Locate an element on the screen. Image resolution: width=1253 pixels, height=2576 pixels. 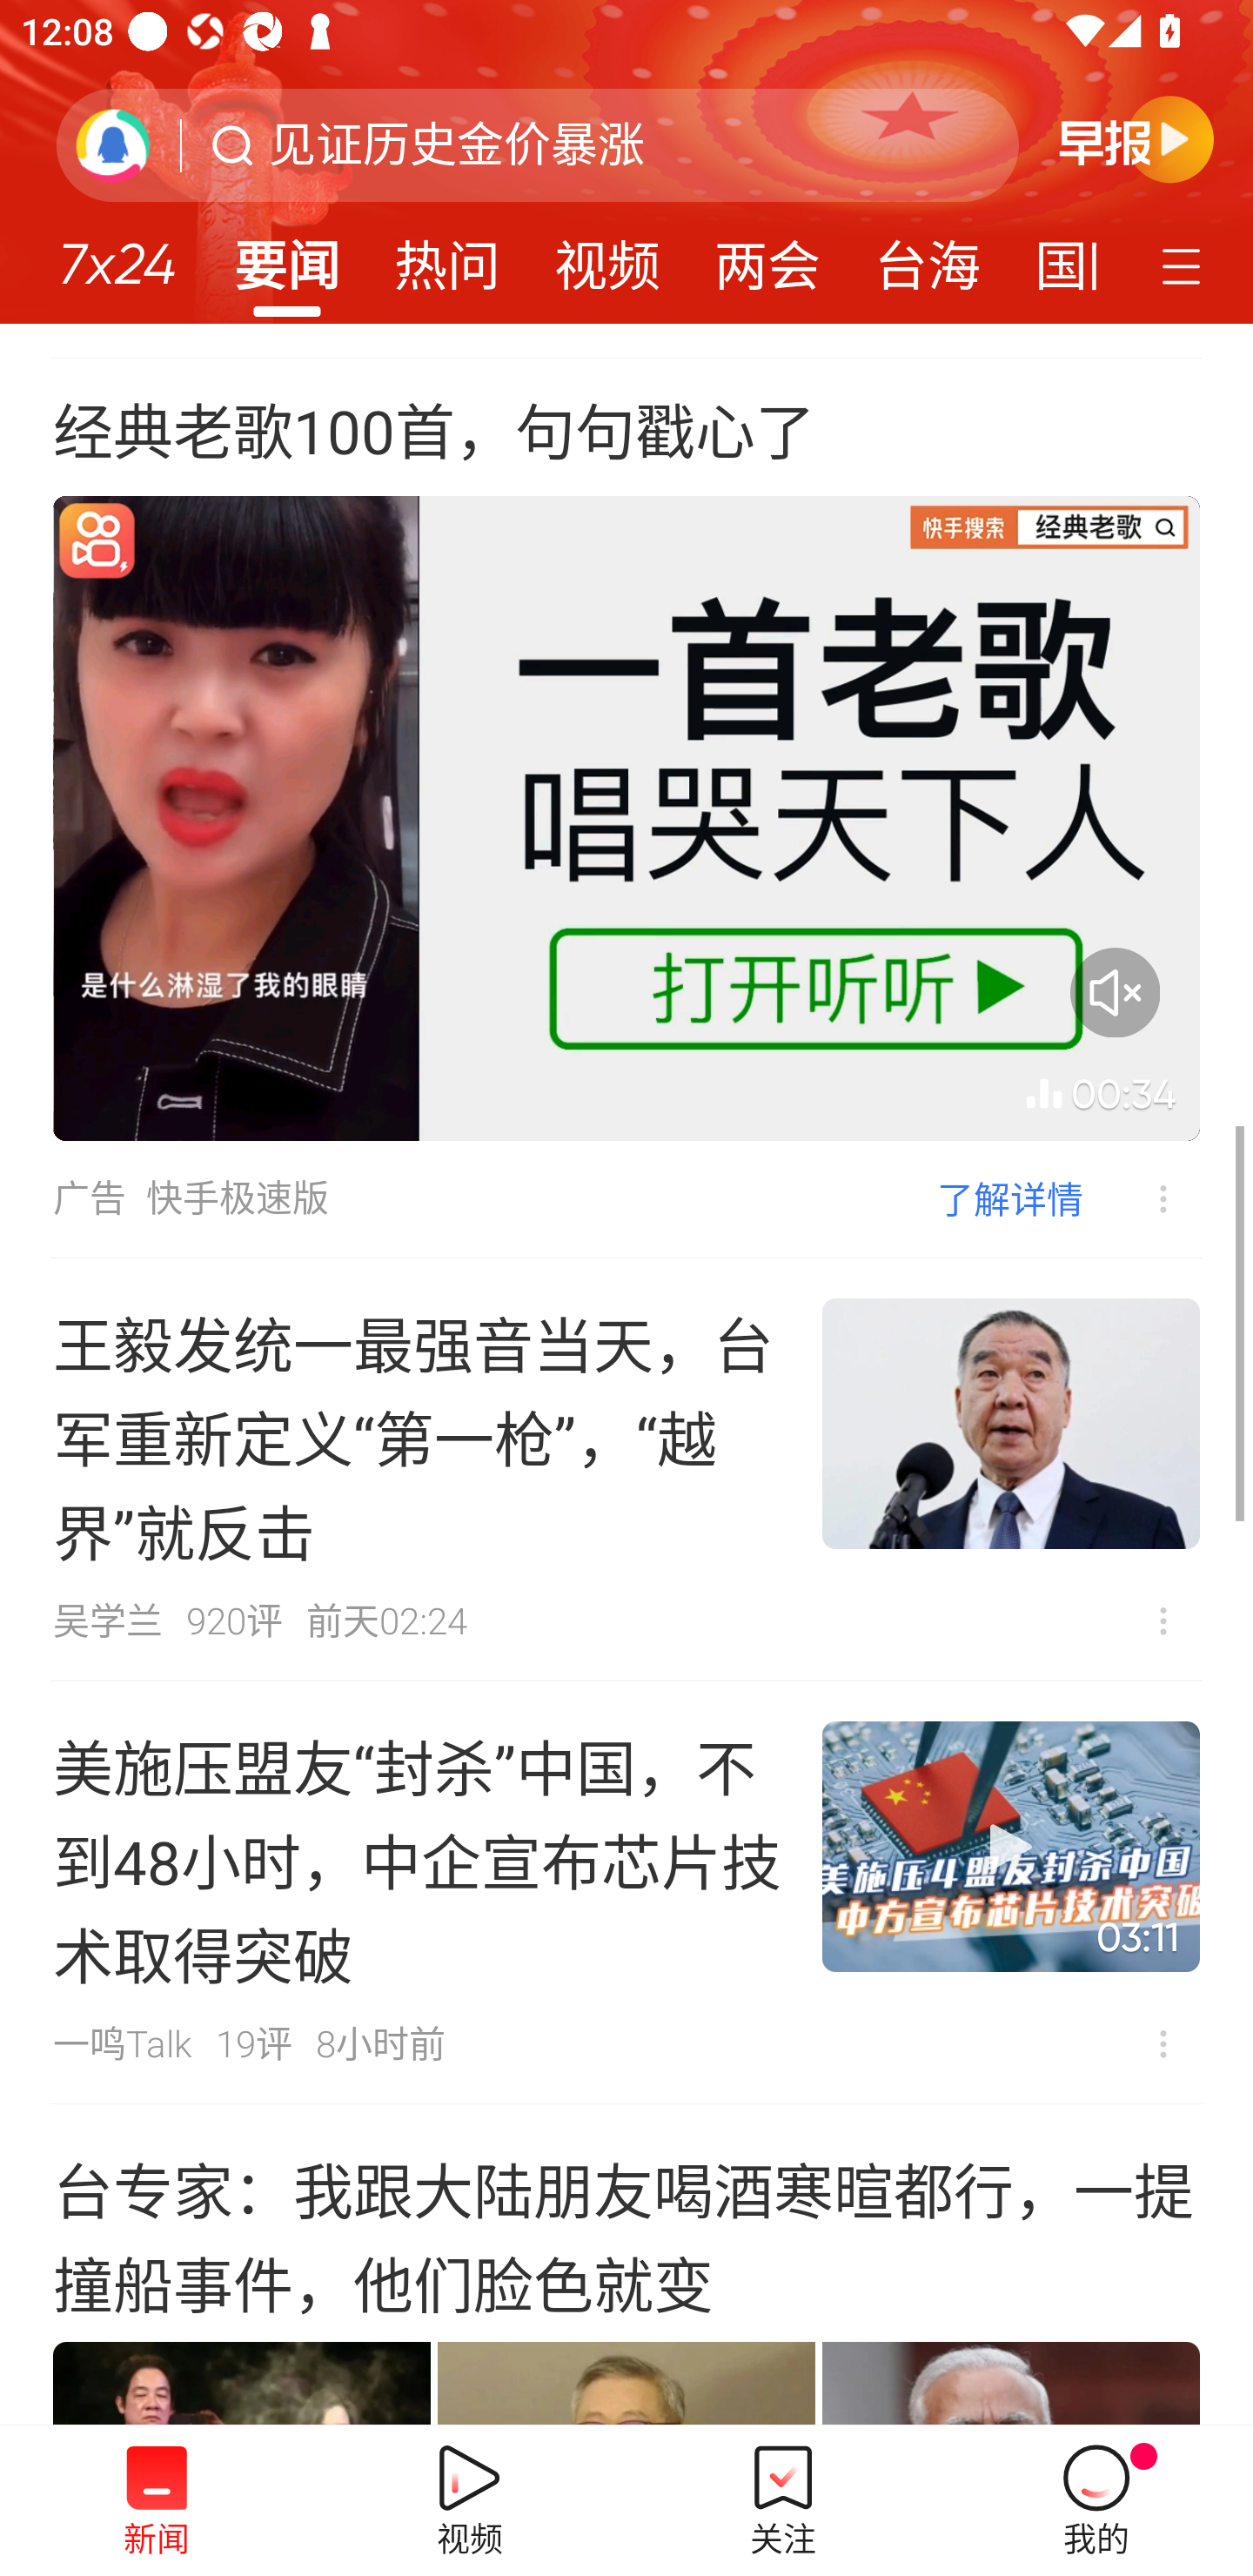
00:35 音量开关 is located at coordinates (626, 819).